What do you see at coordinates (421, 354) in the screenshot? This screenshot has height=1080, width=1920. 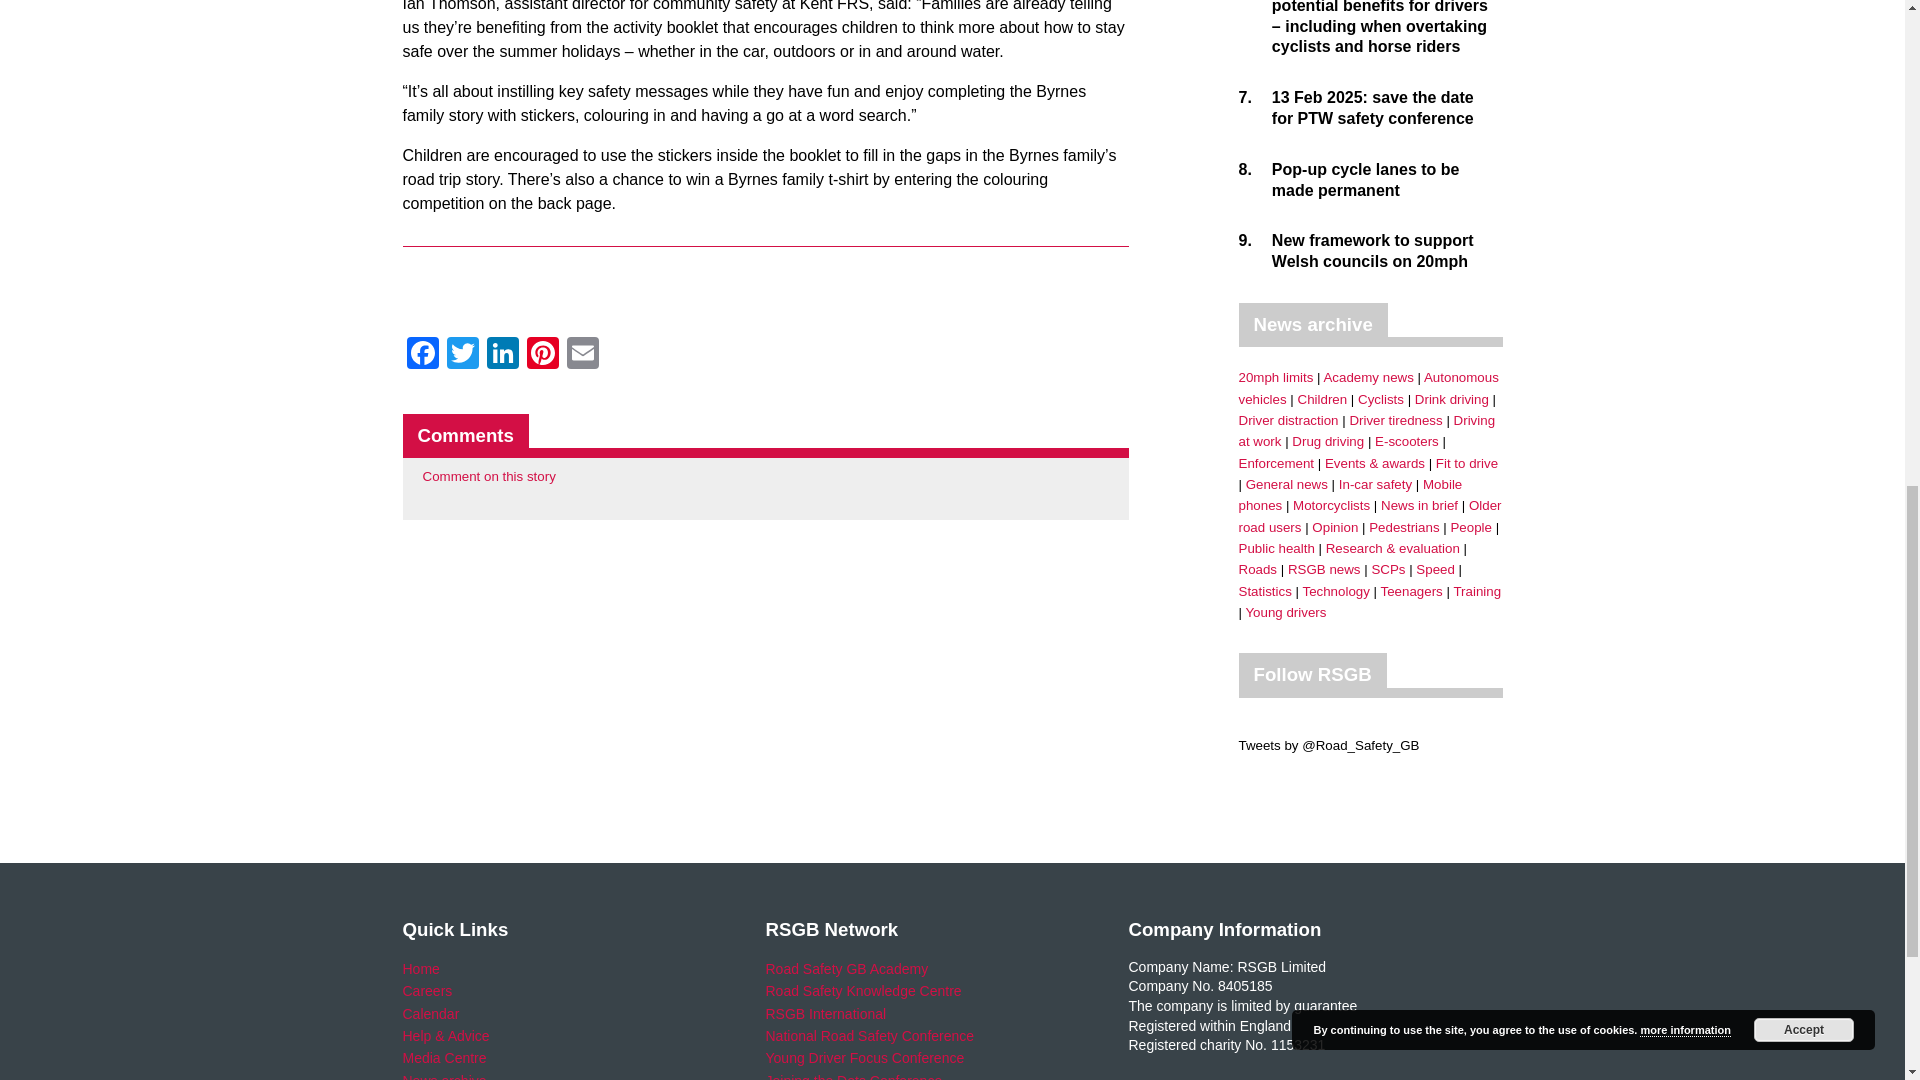 I see `Facebook` at bounding box center [421, 354].